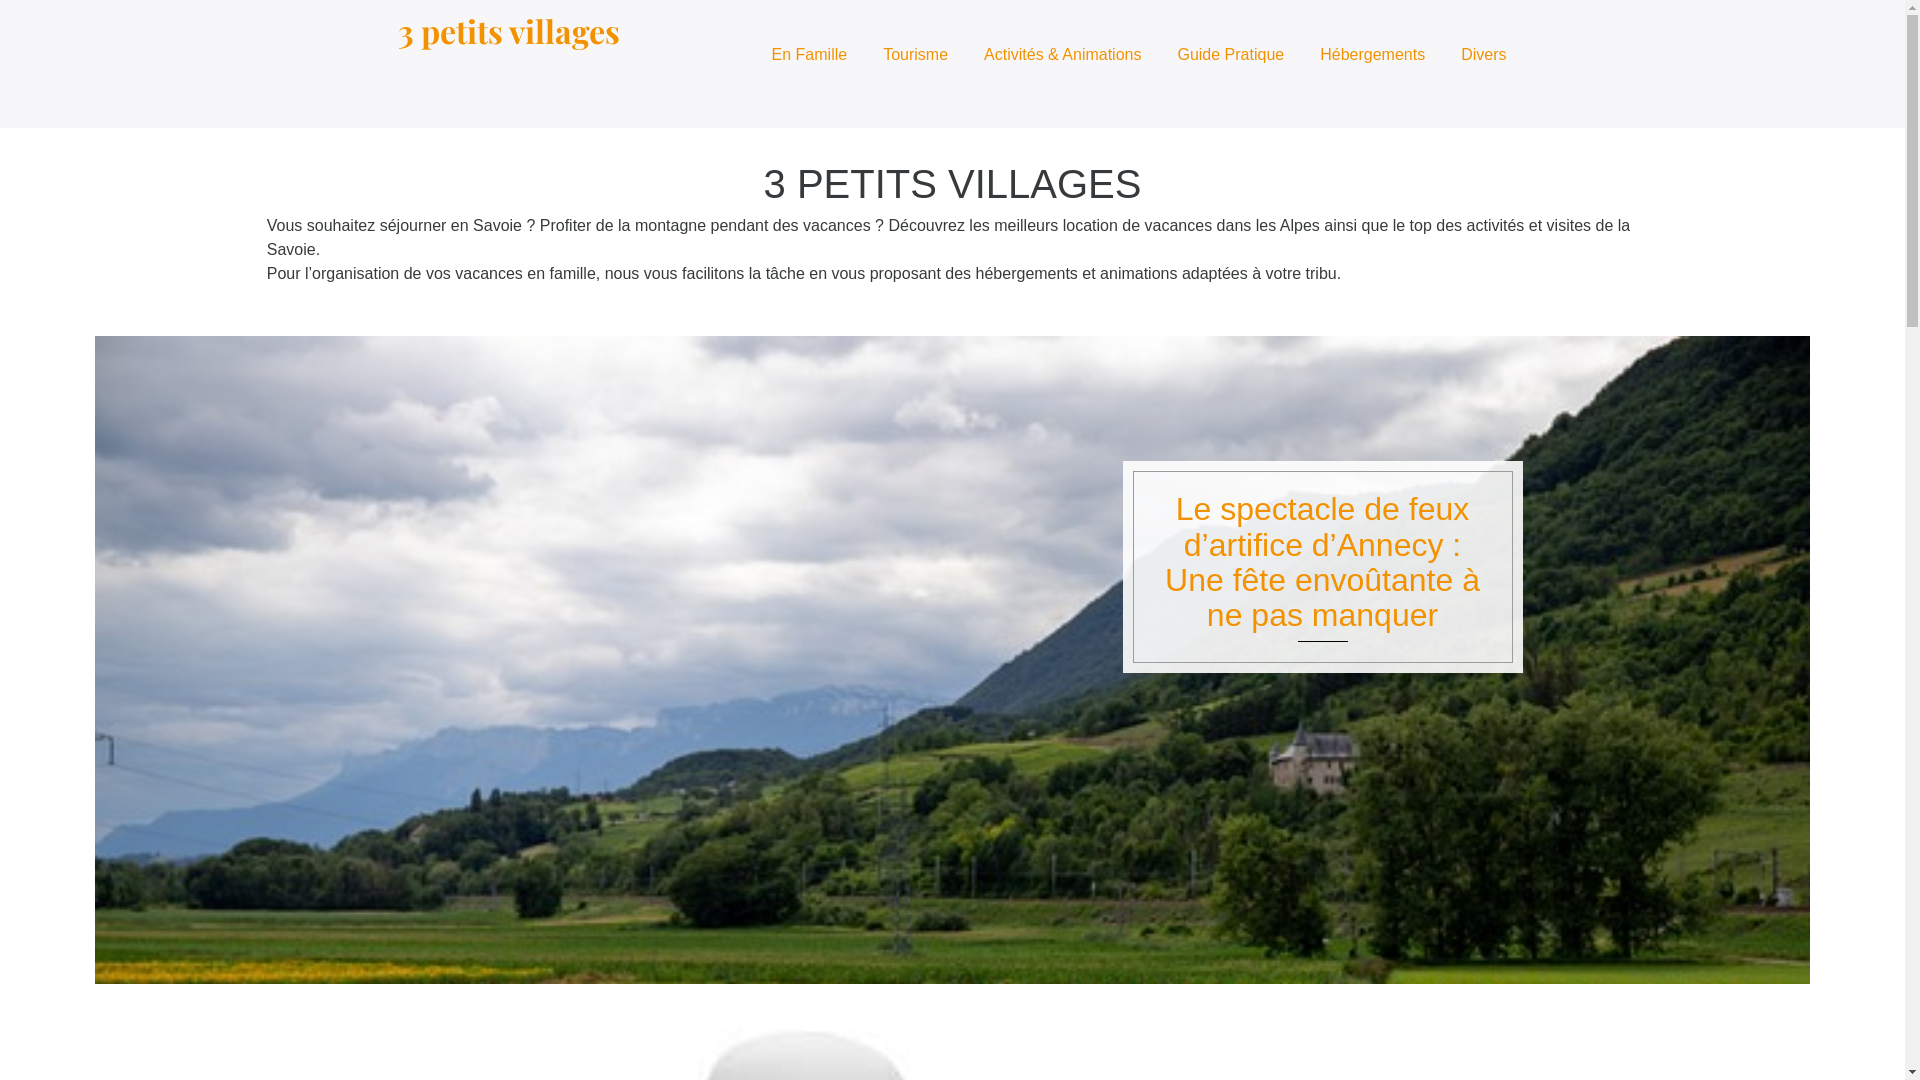 The image size is (1920, 1080). I want to click on En Famille, so click(810, 55).